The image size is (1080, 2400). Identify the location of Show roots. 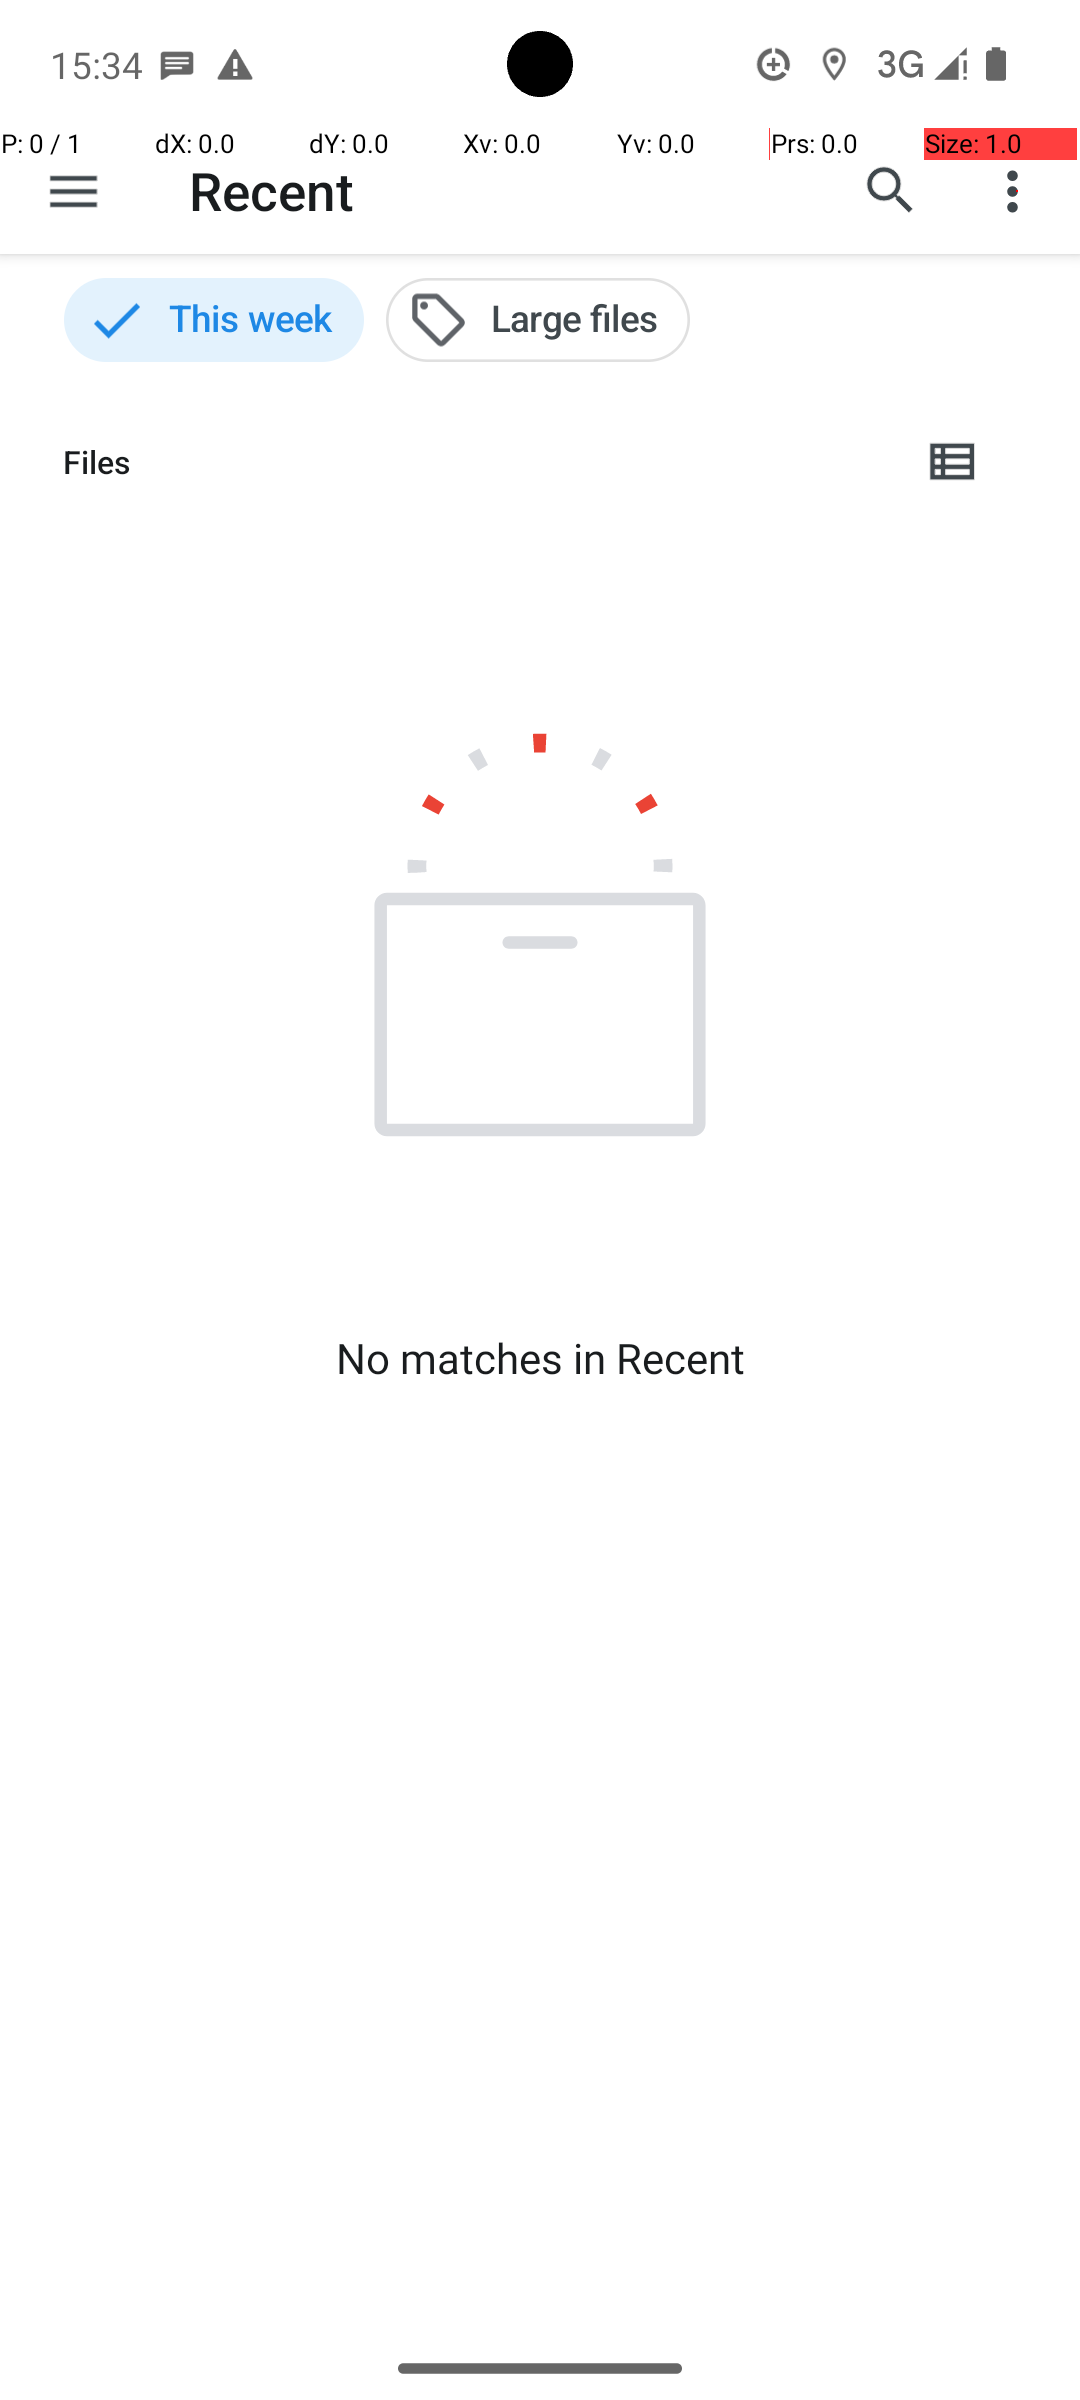
(74, 191).